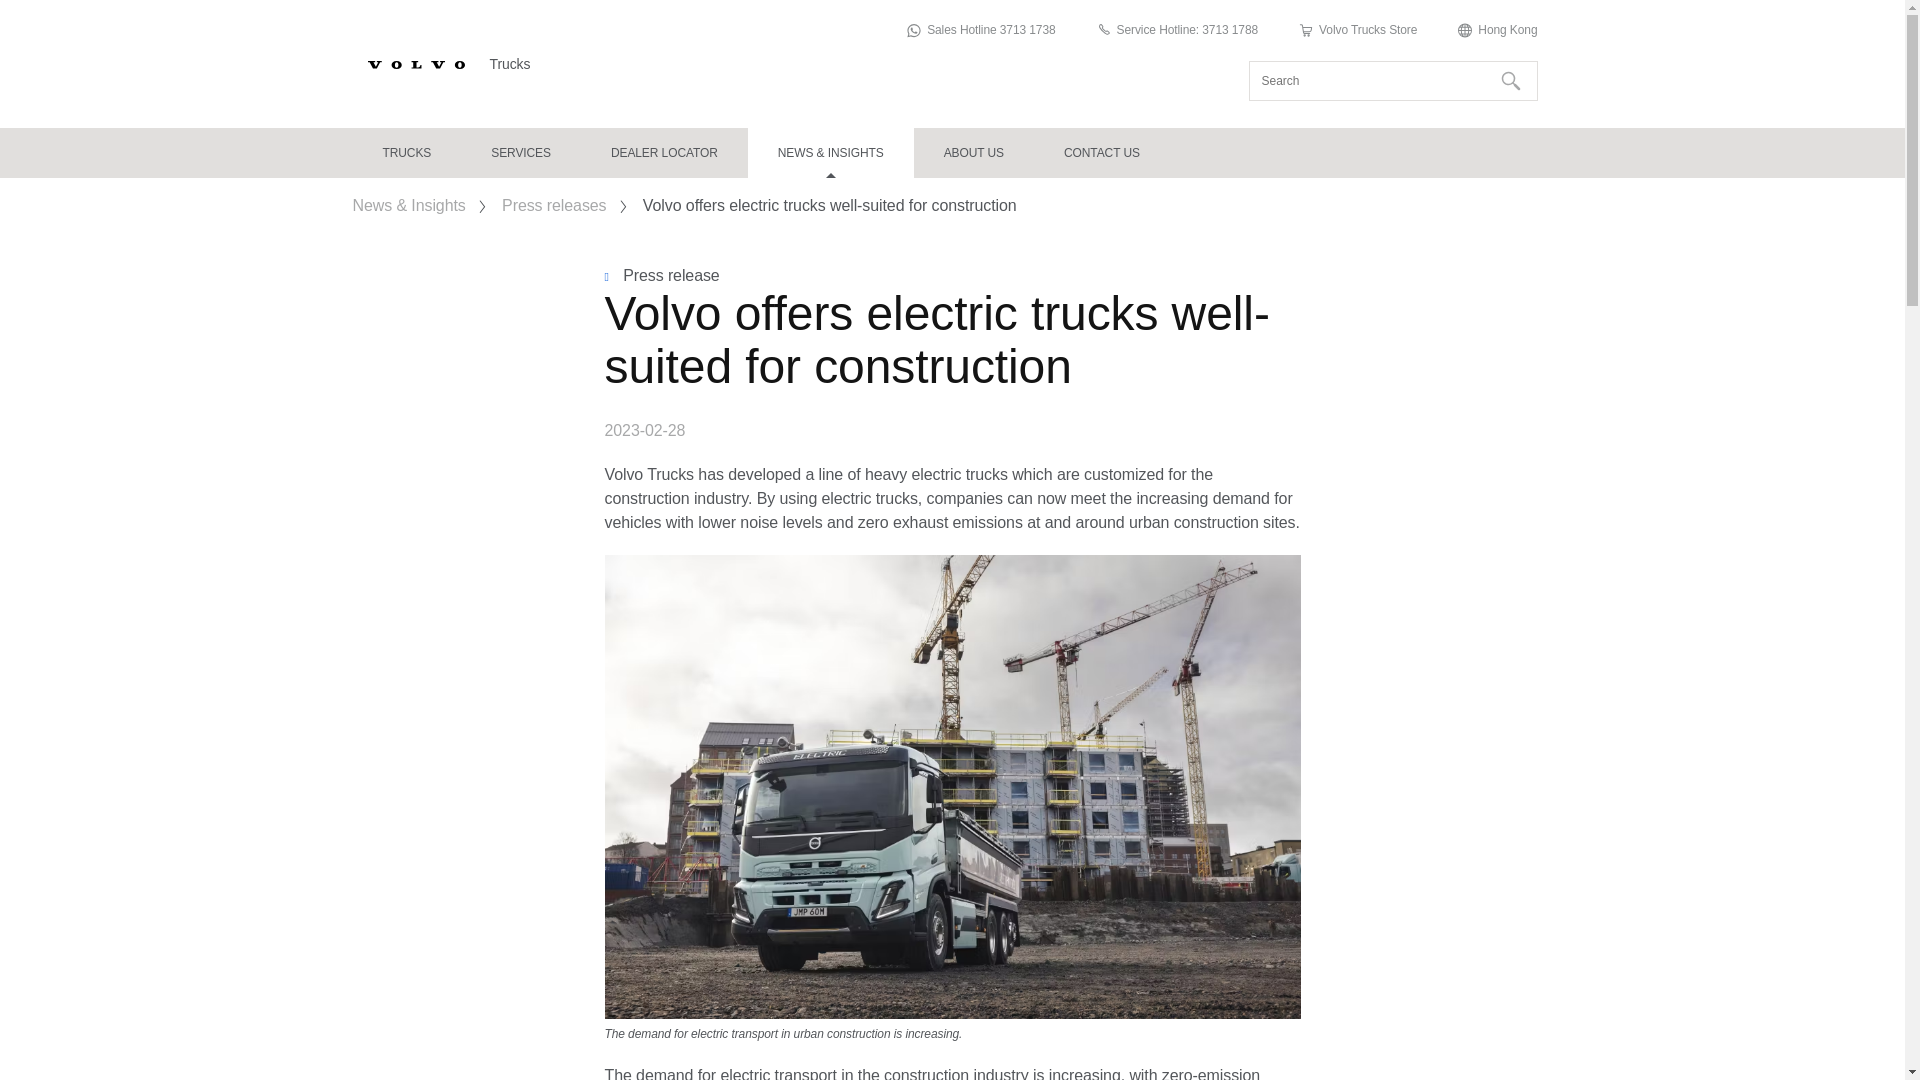 The width and height of the screenshot is (1920, 1080). I want to click on Volvo Trucks Store, so click(1356, 30).